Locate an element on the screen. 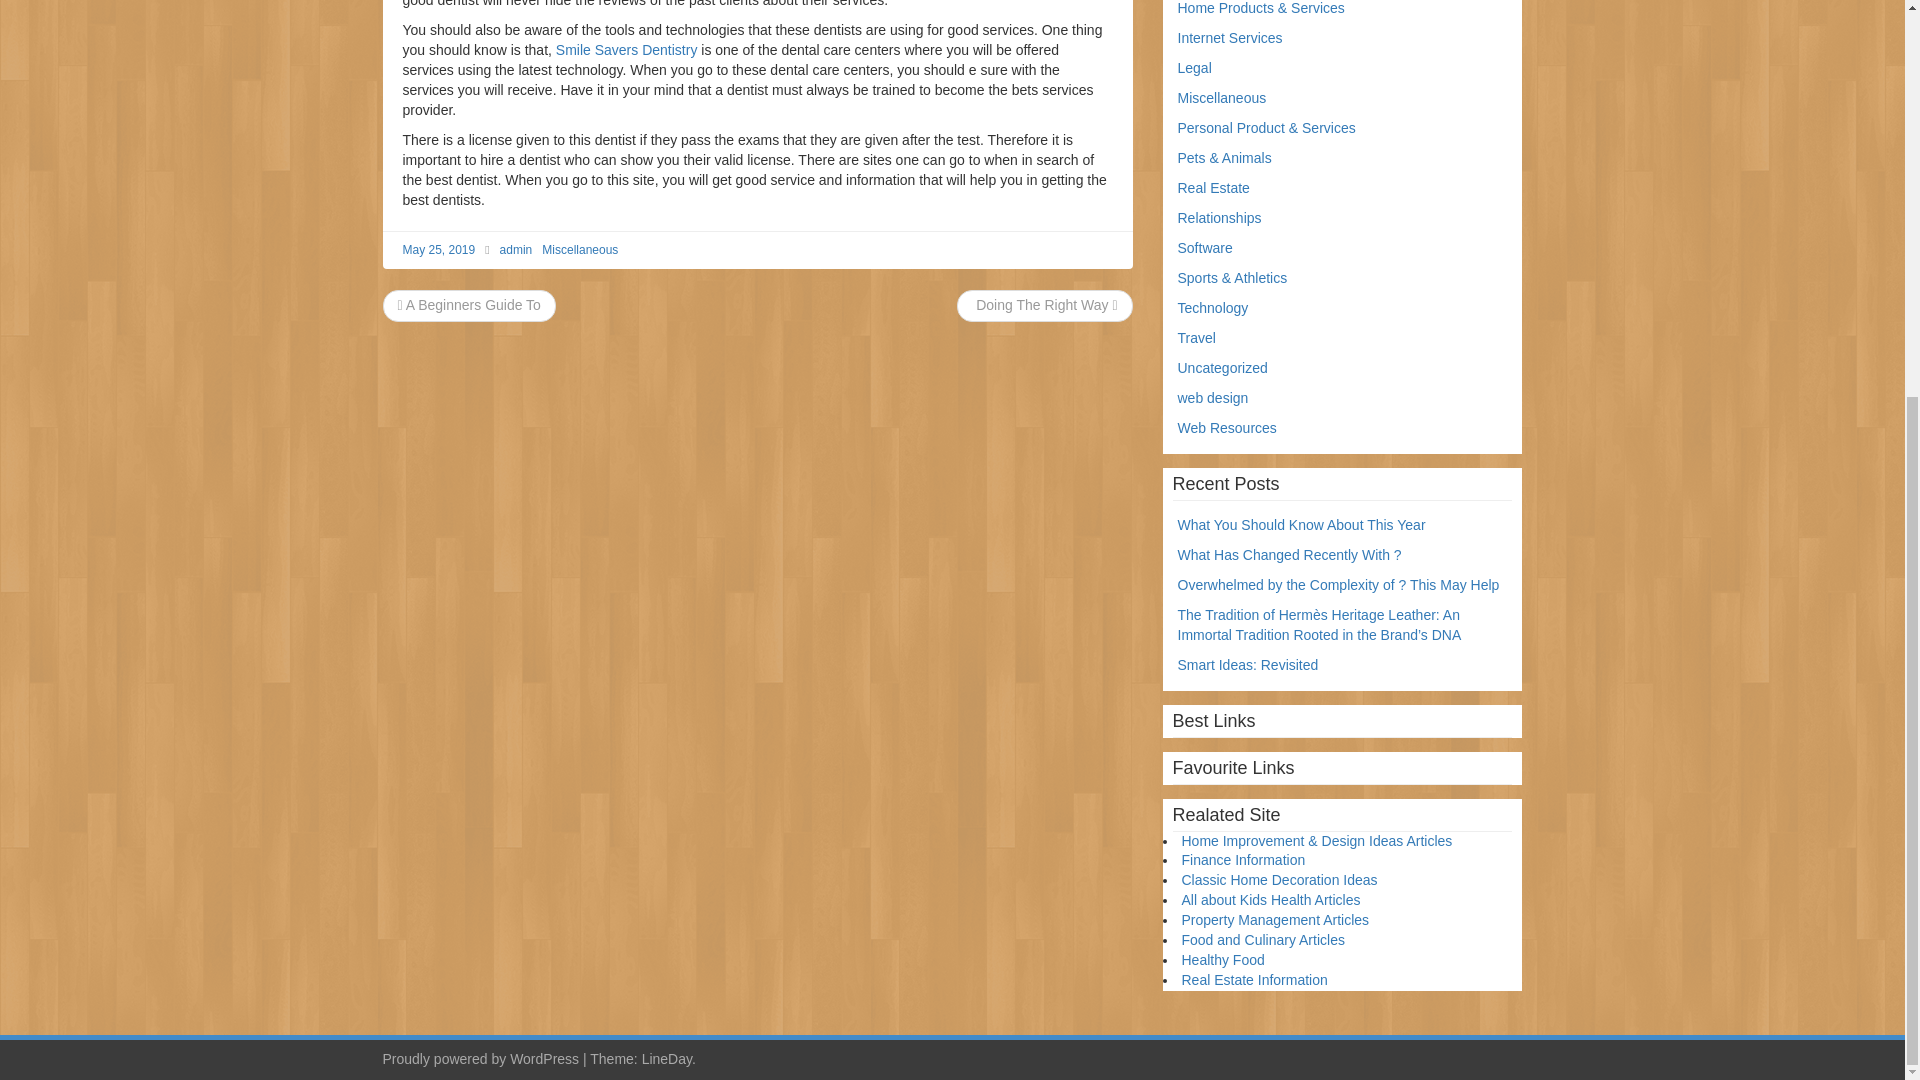 This screenshot has height=1080, width=1920. Technology is located at coordinates (1214, 308).